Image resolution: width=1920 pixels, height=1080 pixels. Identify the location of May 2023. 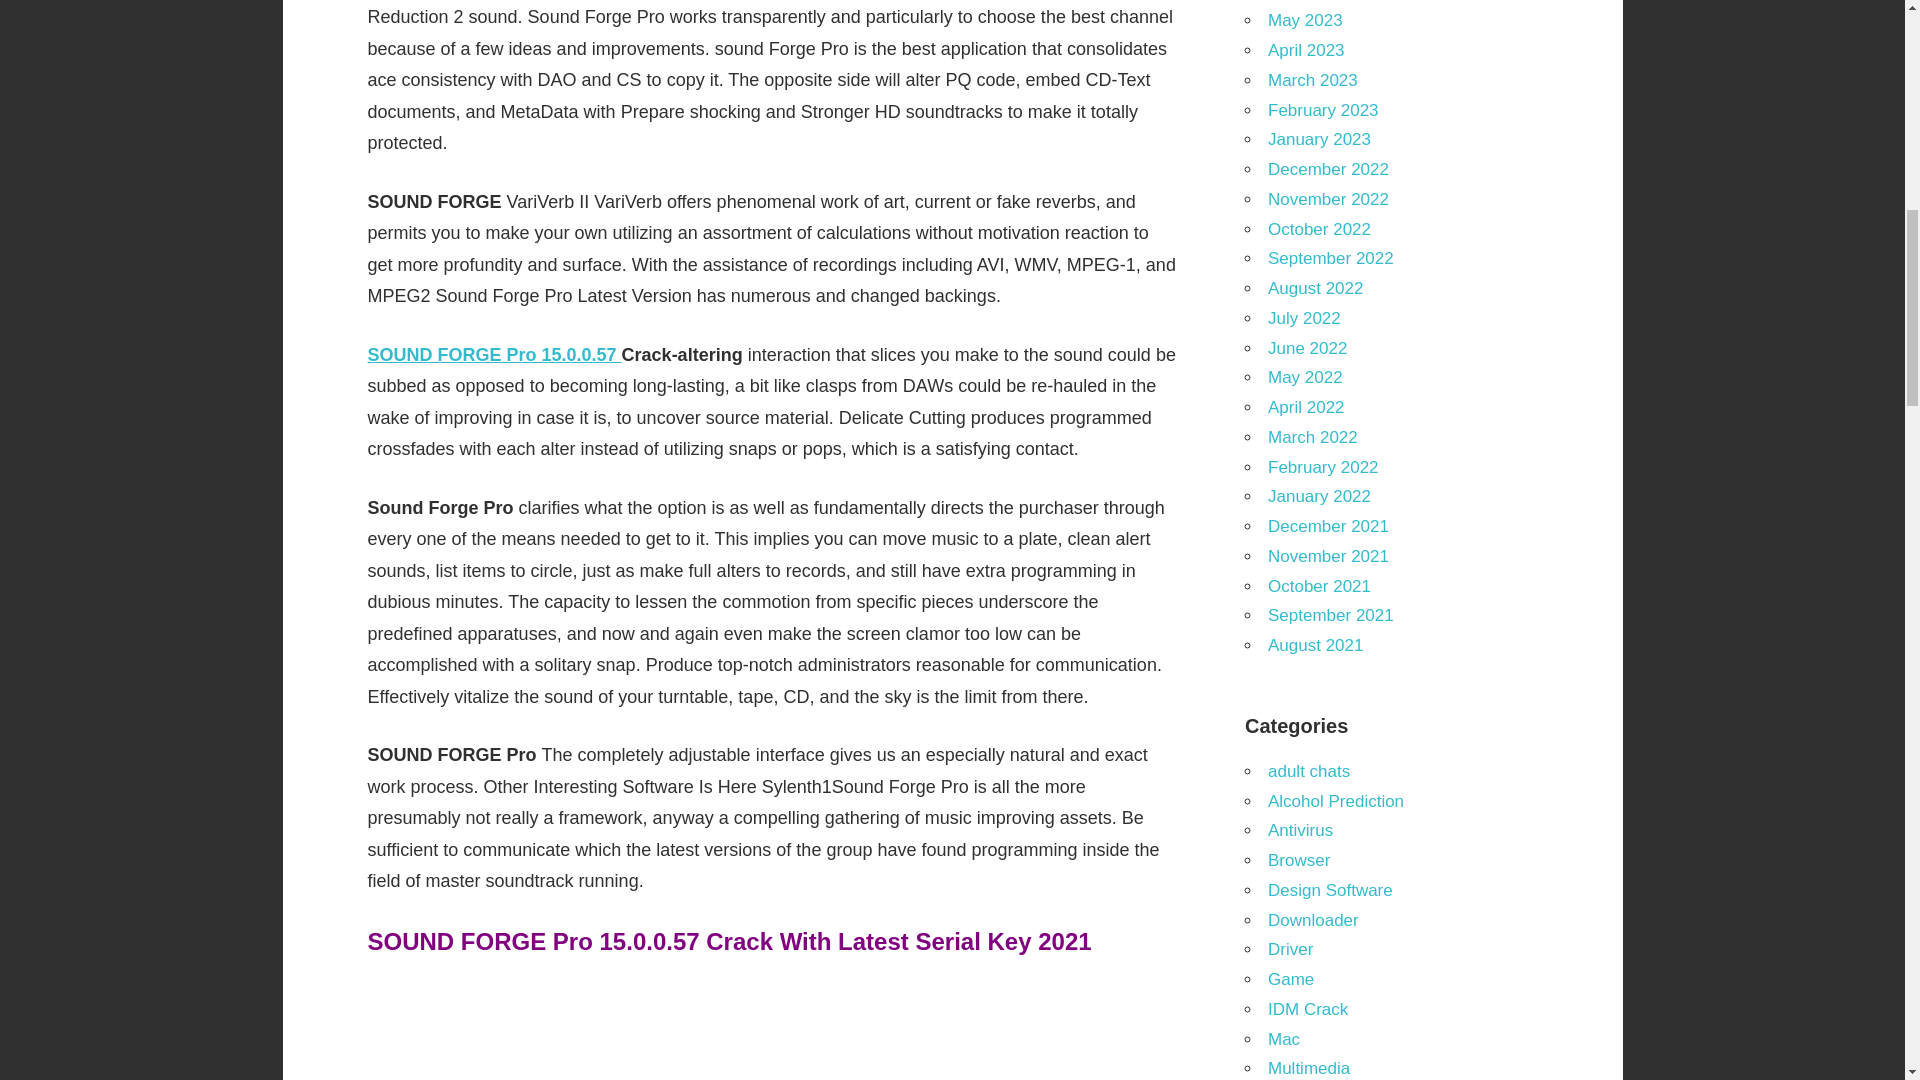
(1304, 20).